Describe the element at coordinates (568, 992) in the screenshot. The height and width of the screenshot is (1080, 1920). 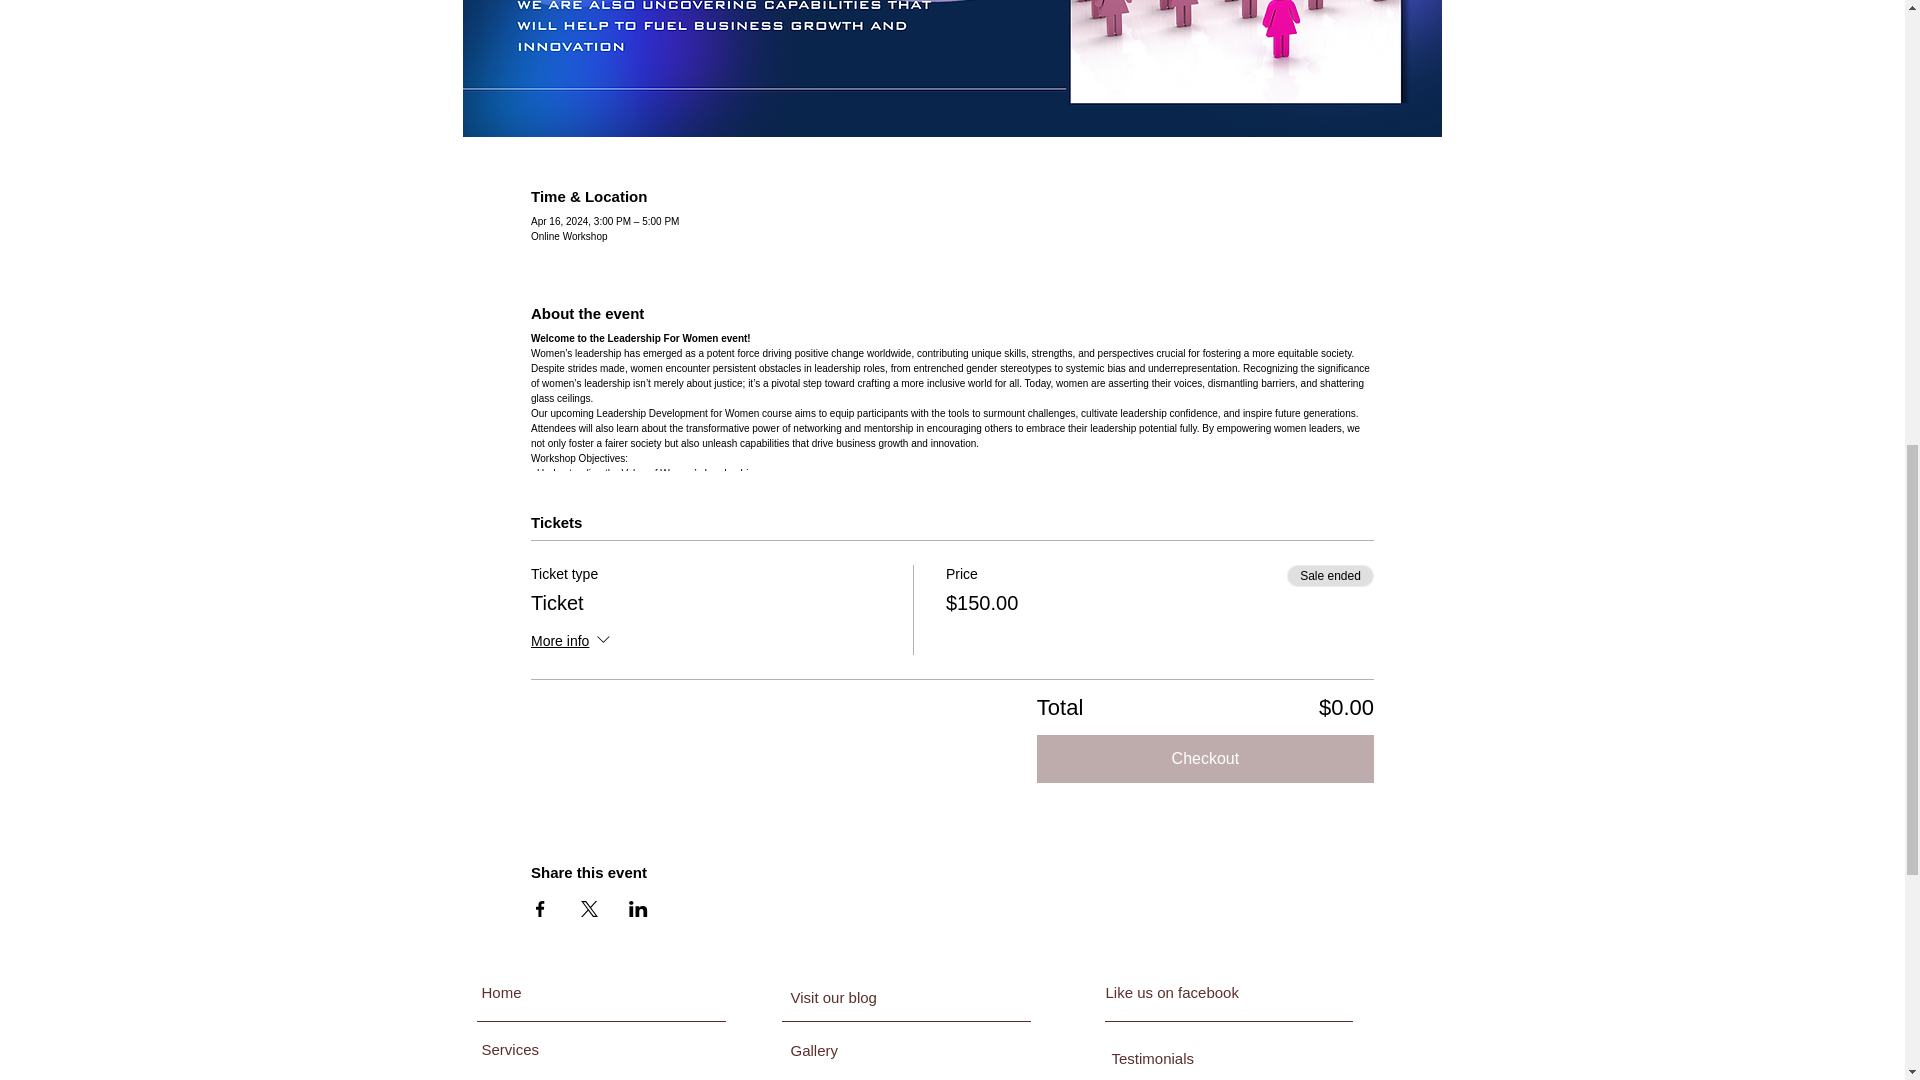
I see `Home` at that location.